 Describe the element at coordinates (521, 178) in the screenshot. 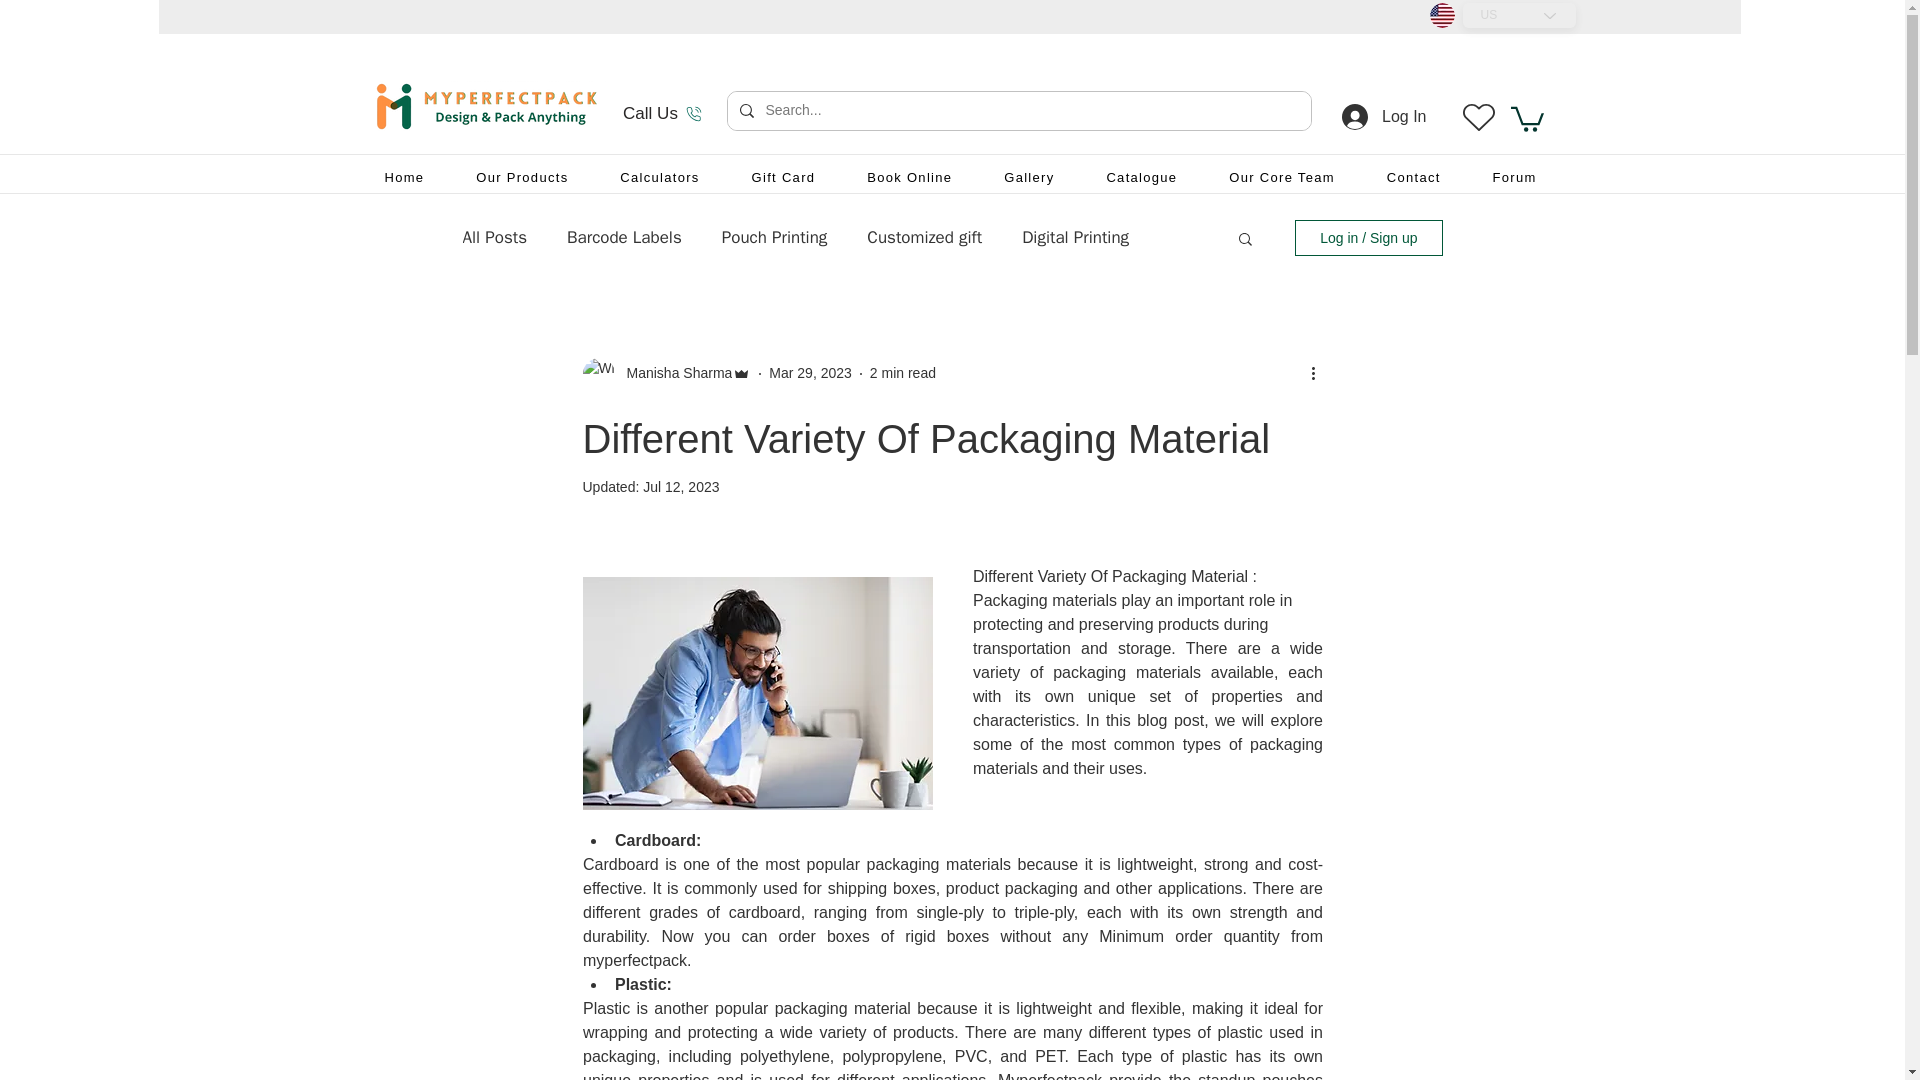

I see `Our Products` at that location.